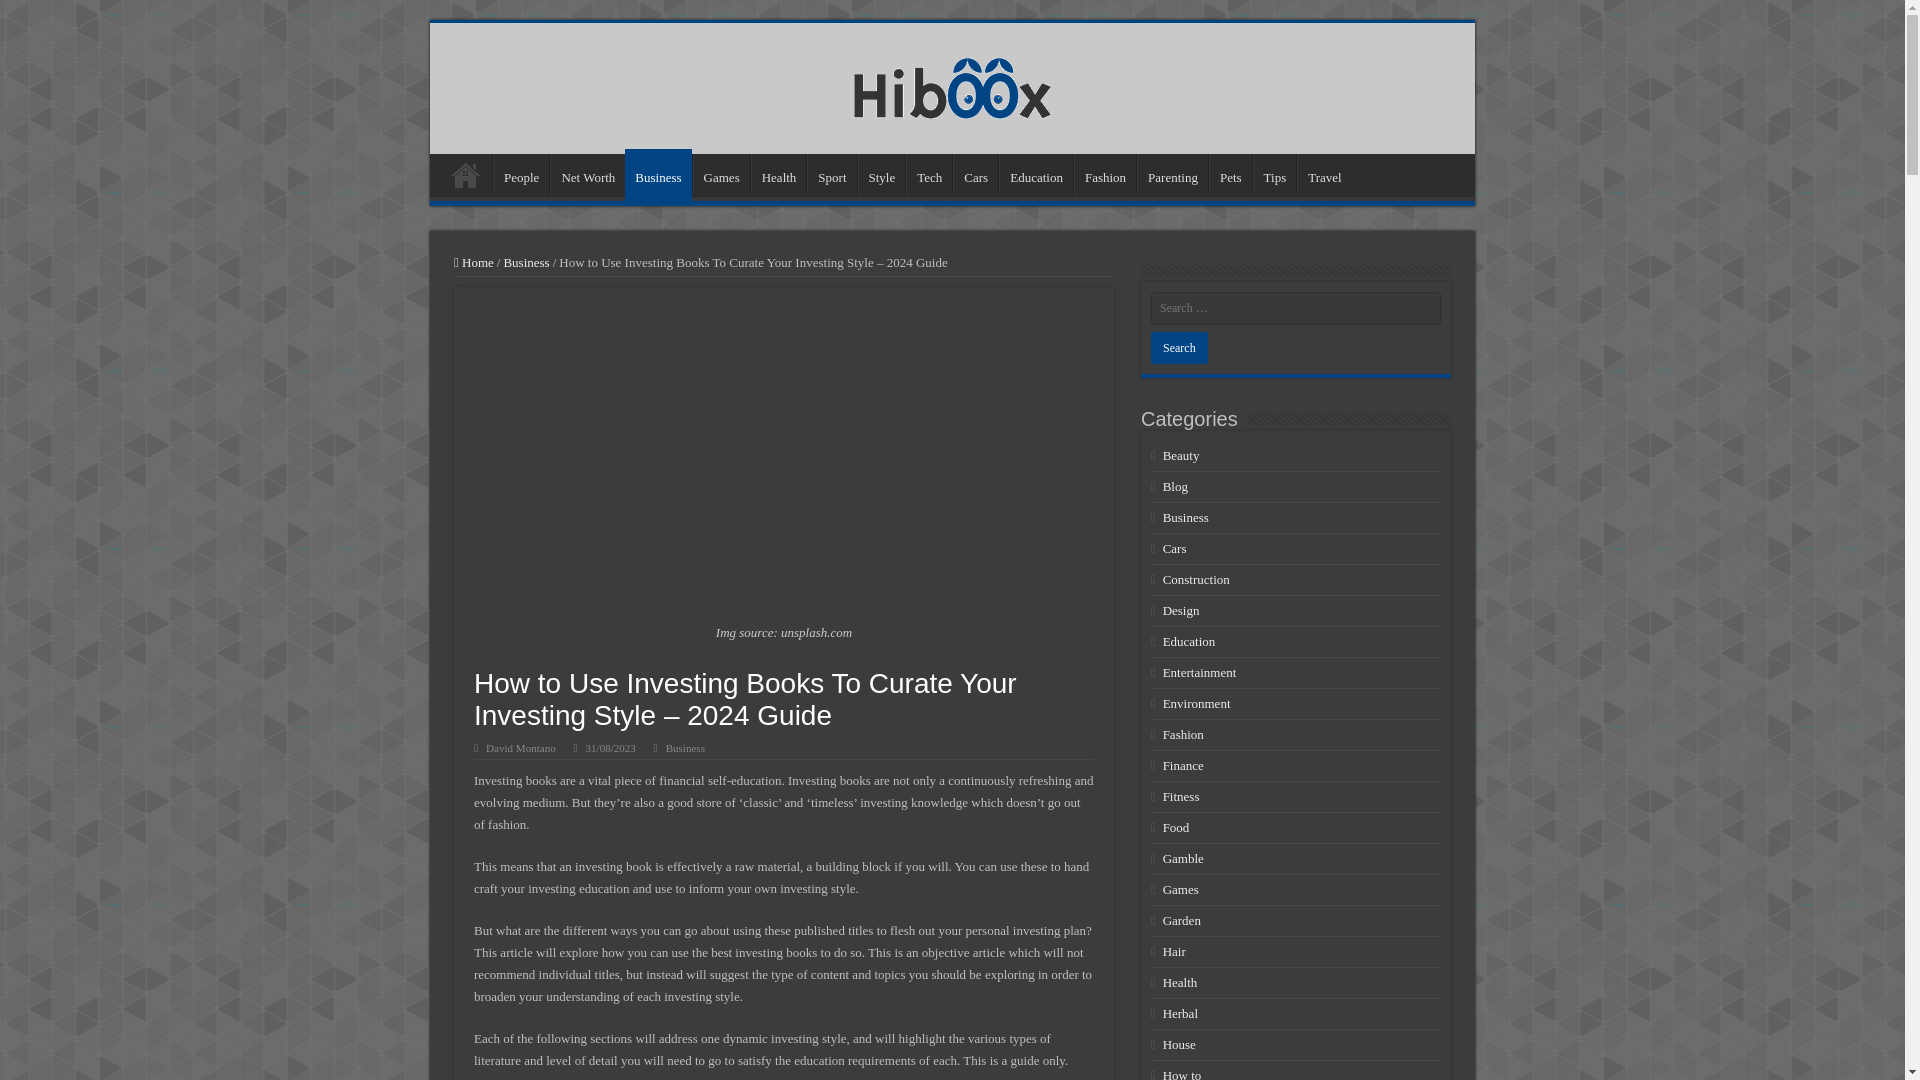  I want to click on Tech, so click(929, 174).